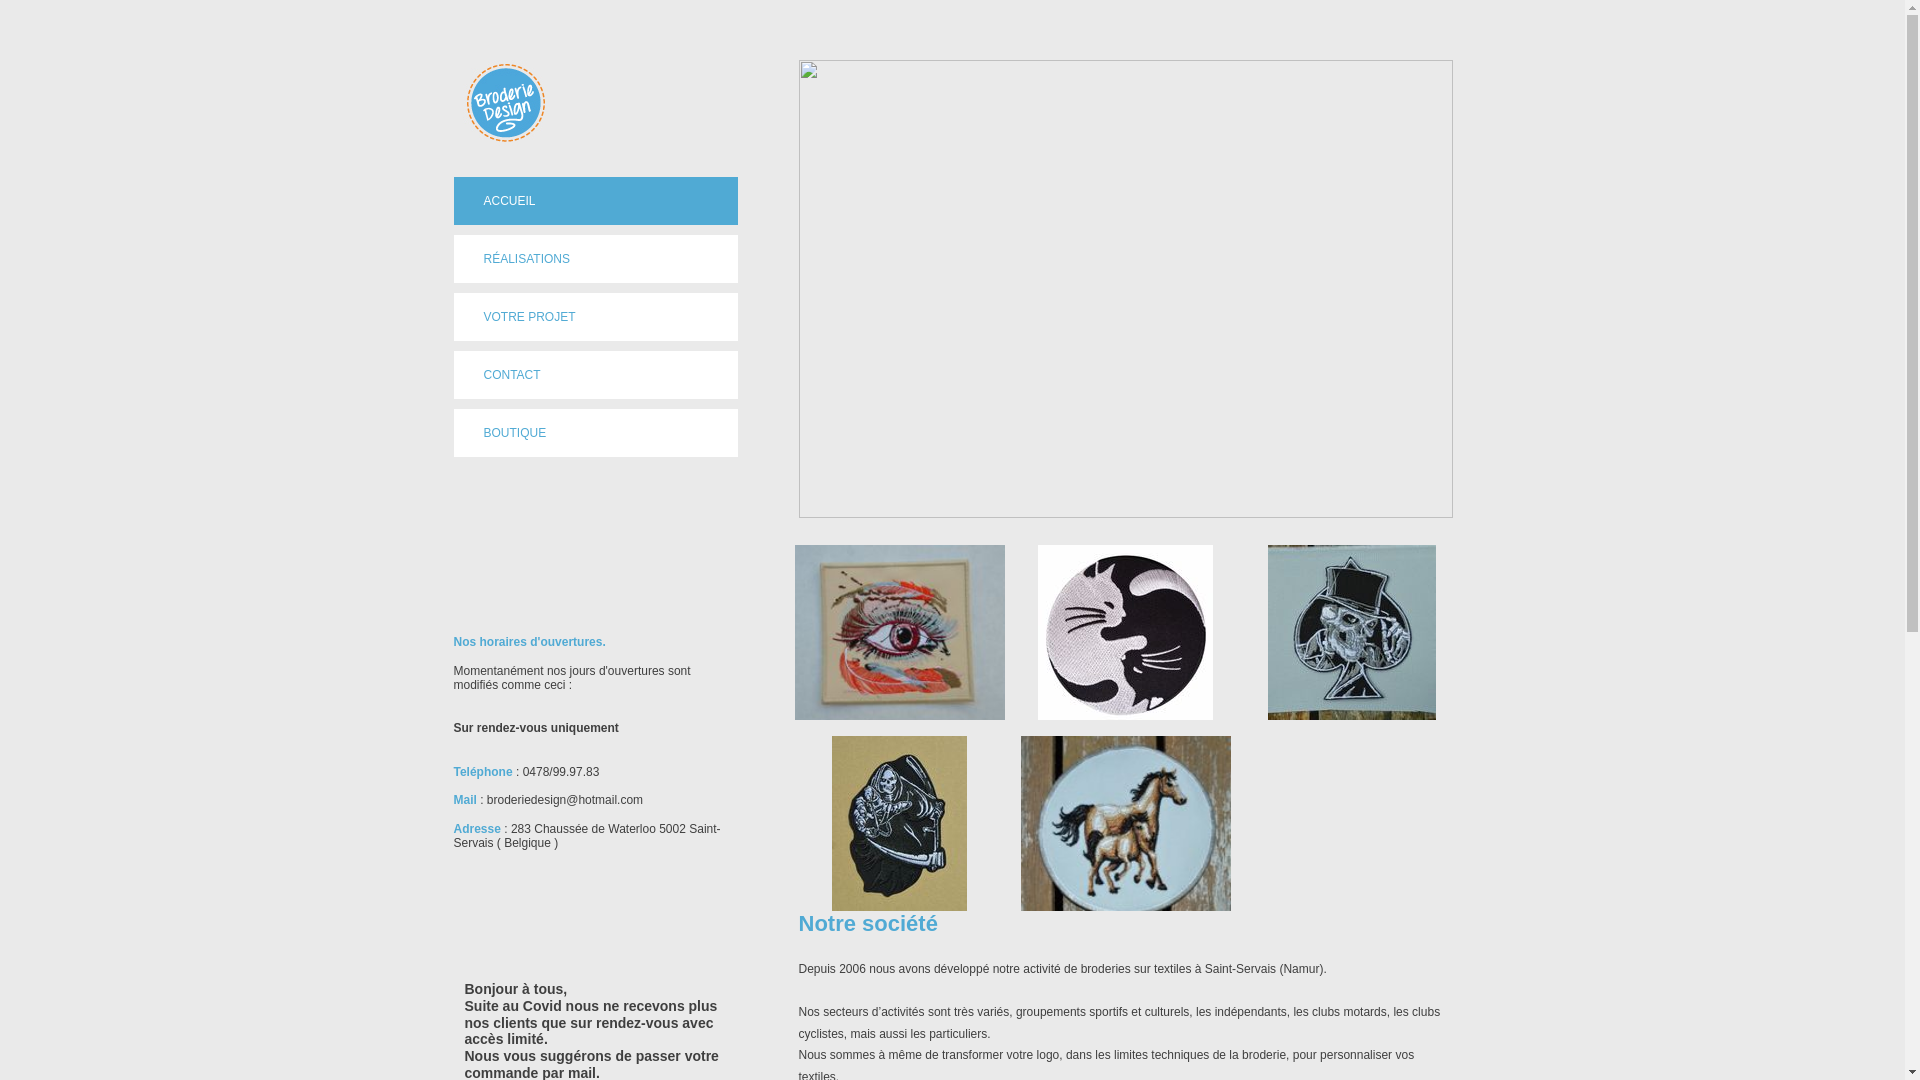  I want to click on ACCUEIL, so click(596, 201).